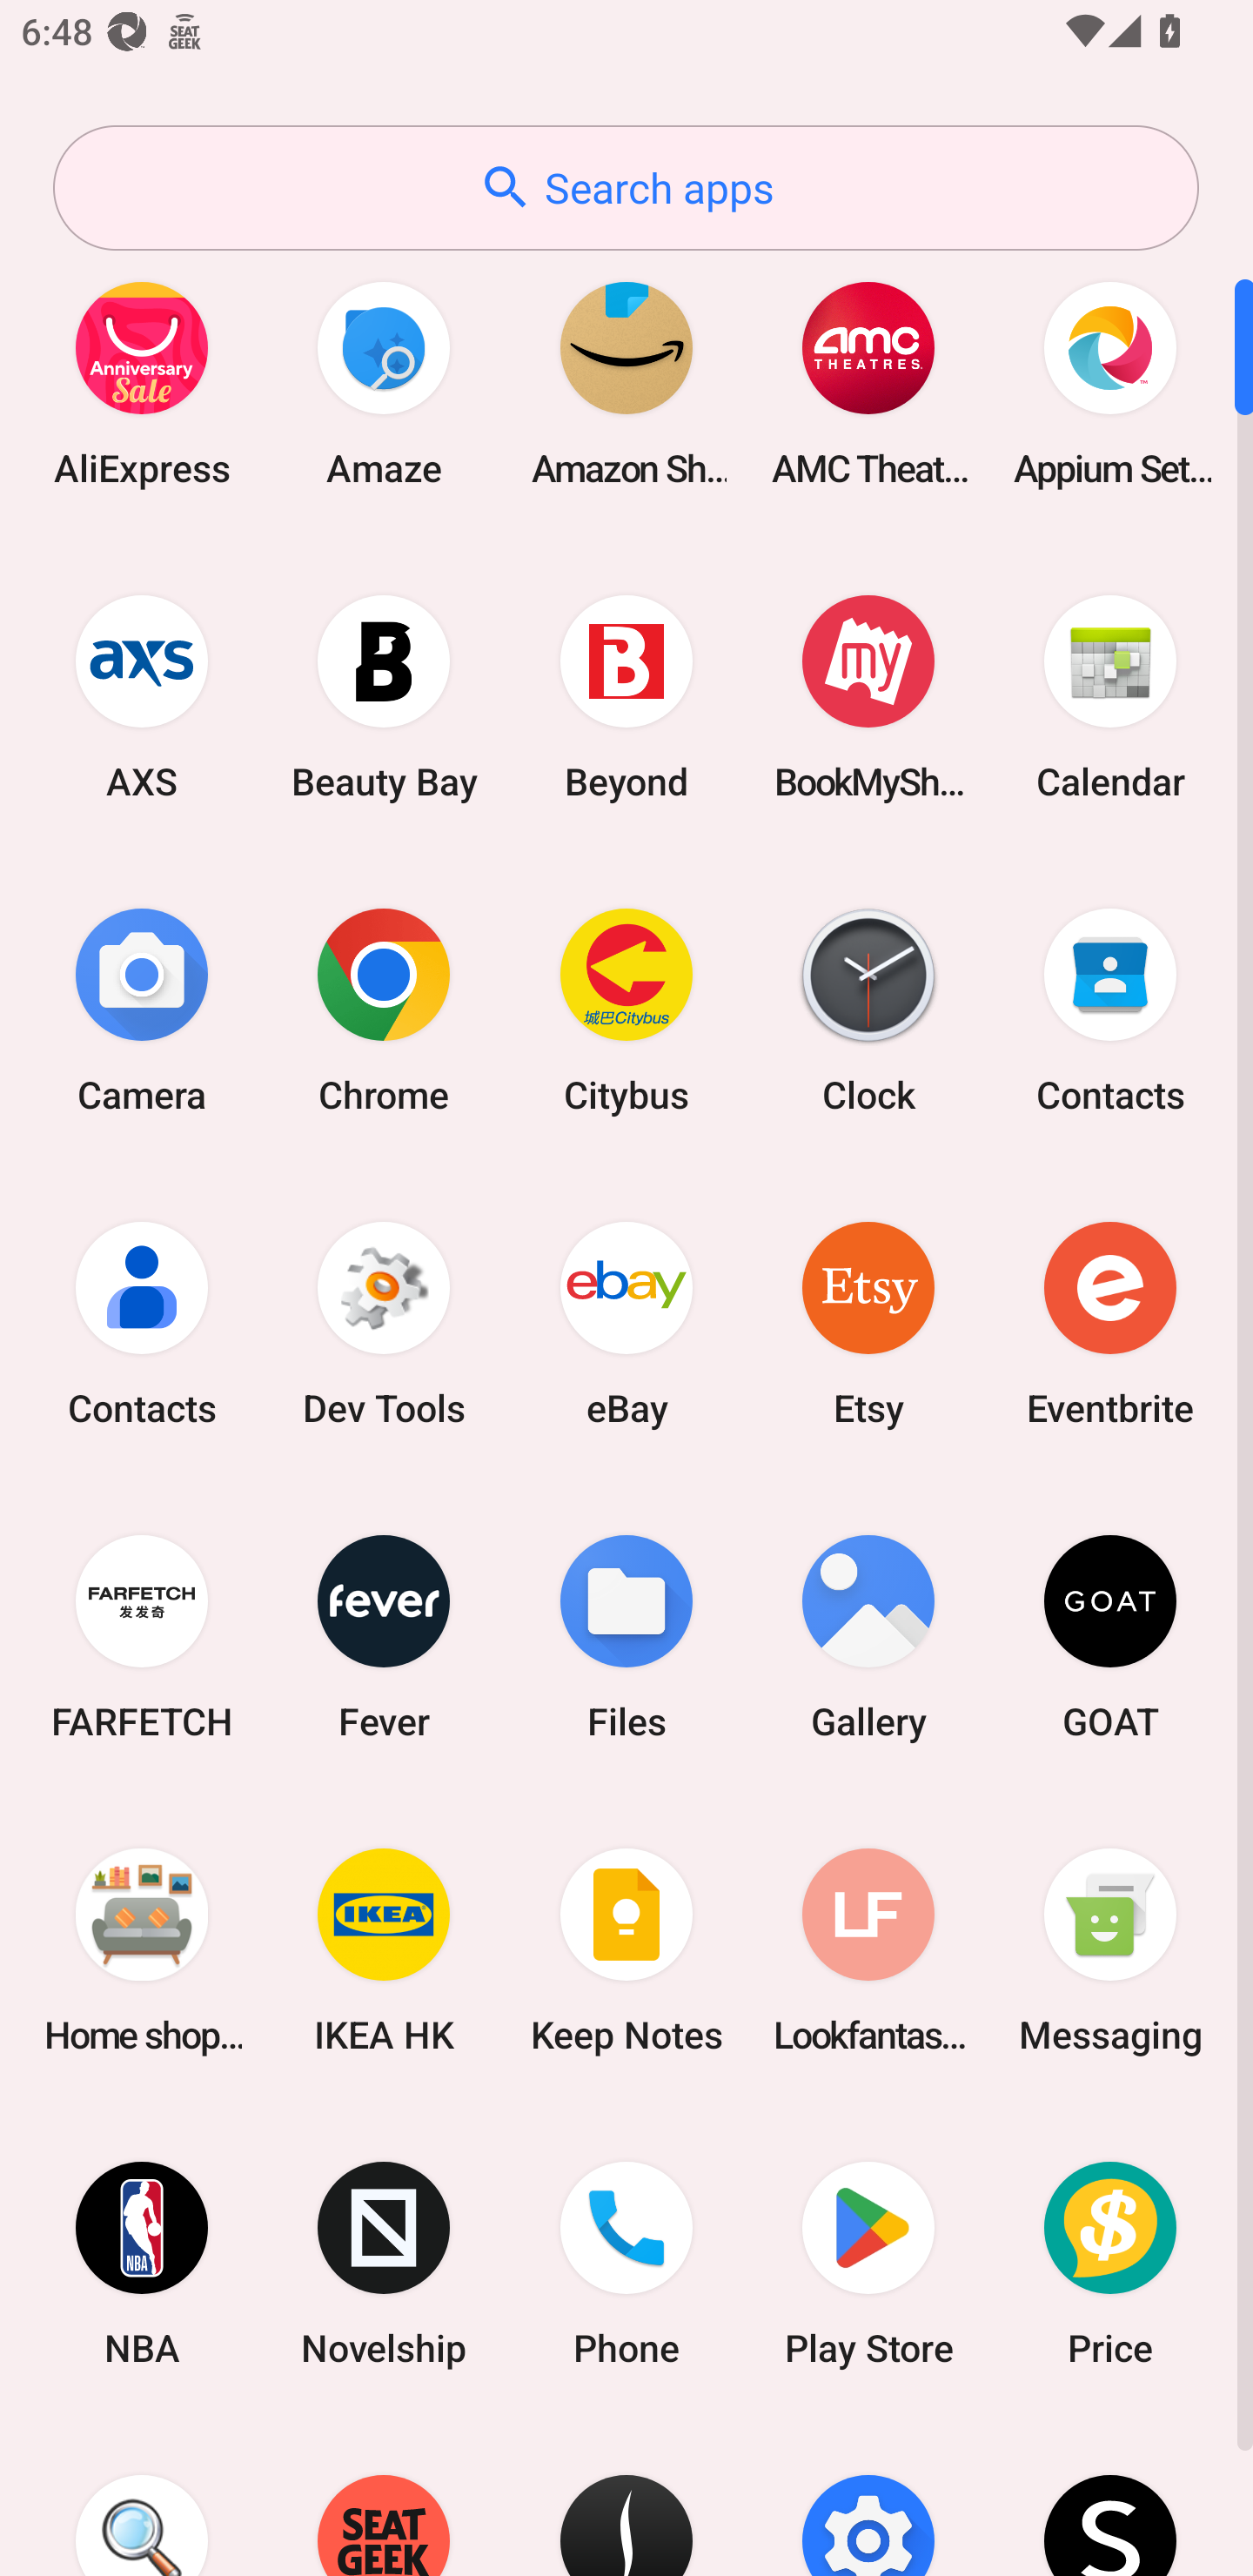  Describe the element at coordinates (384, 1636) in the screenshot. I see `Fever` at that location.